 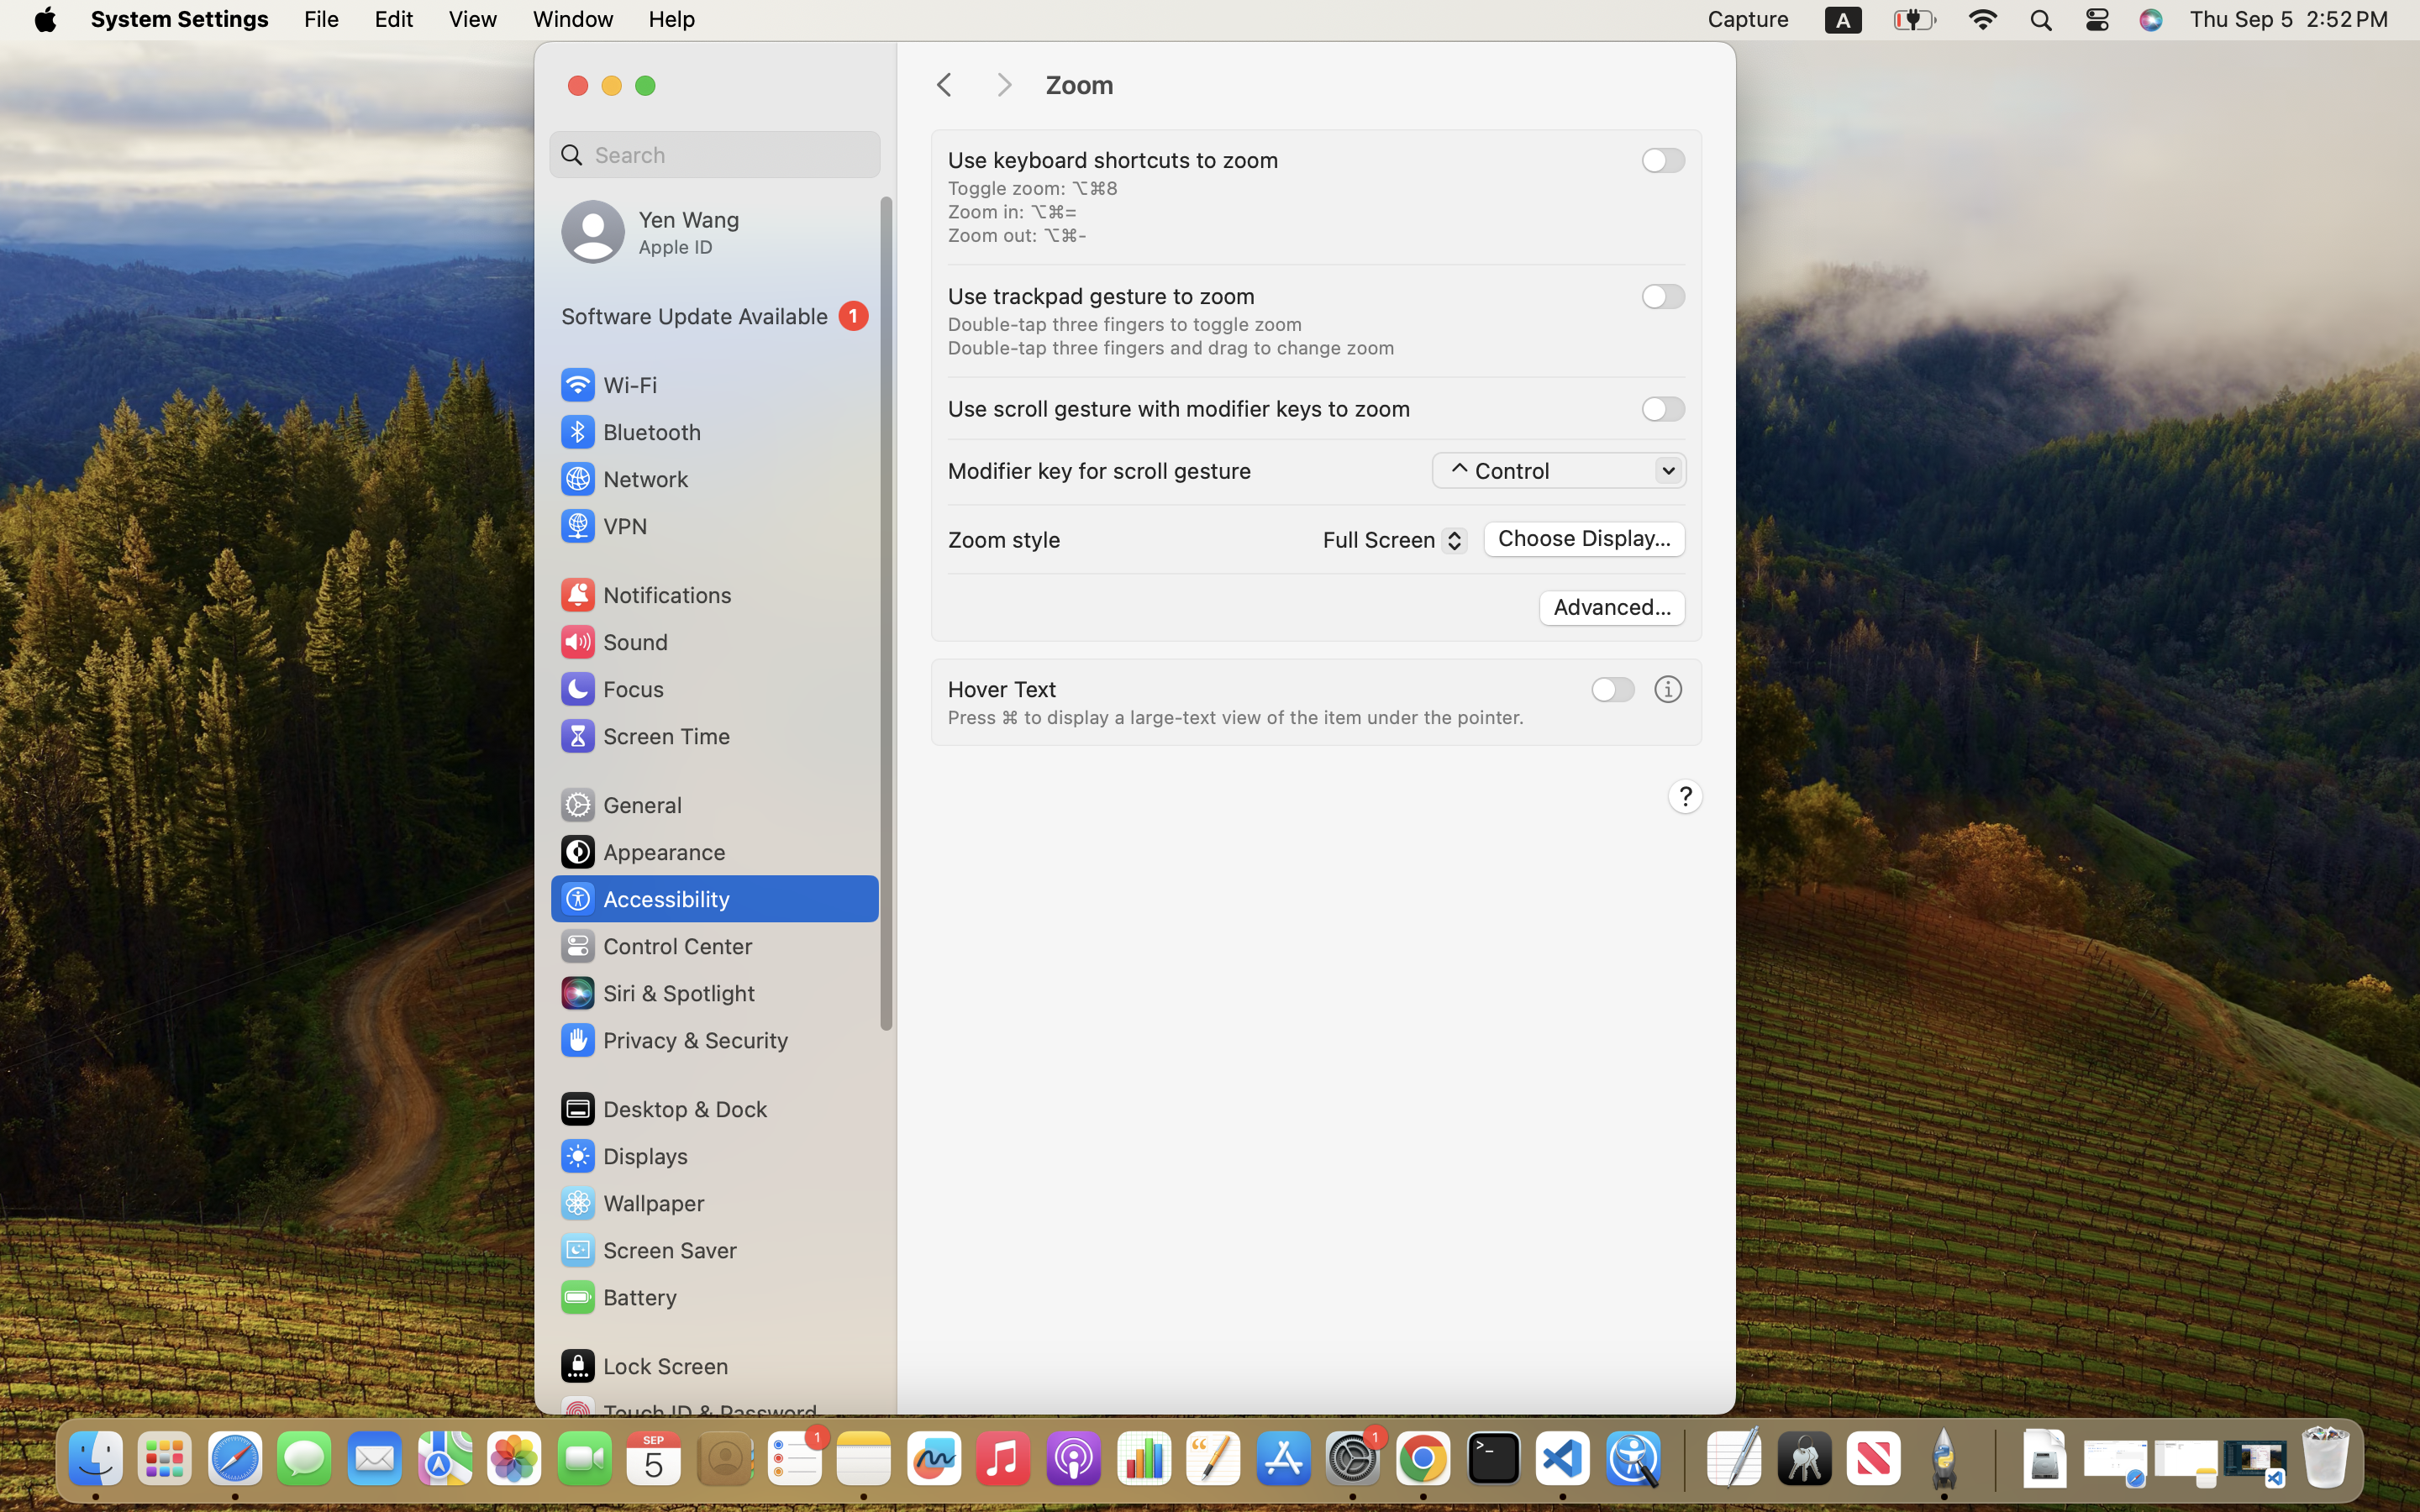 What do you see at coordinates (630, 432) in the screenshot?
I see `Bluetooth` at bounding box center [630, 432].